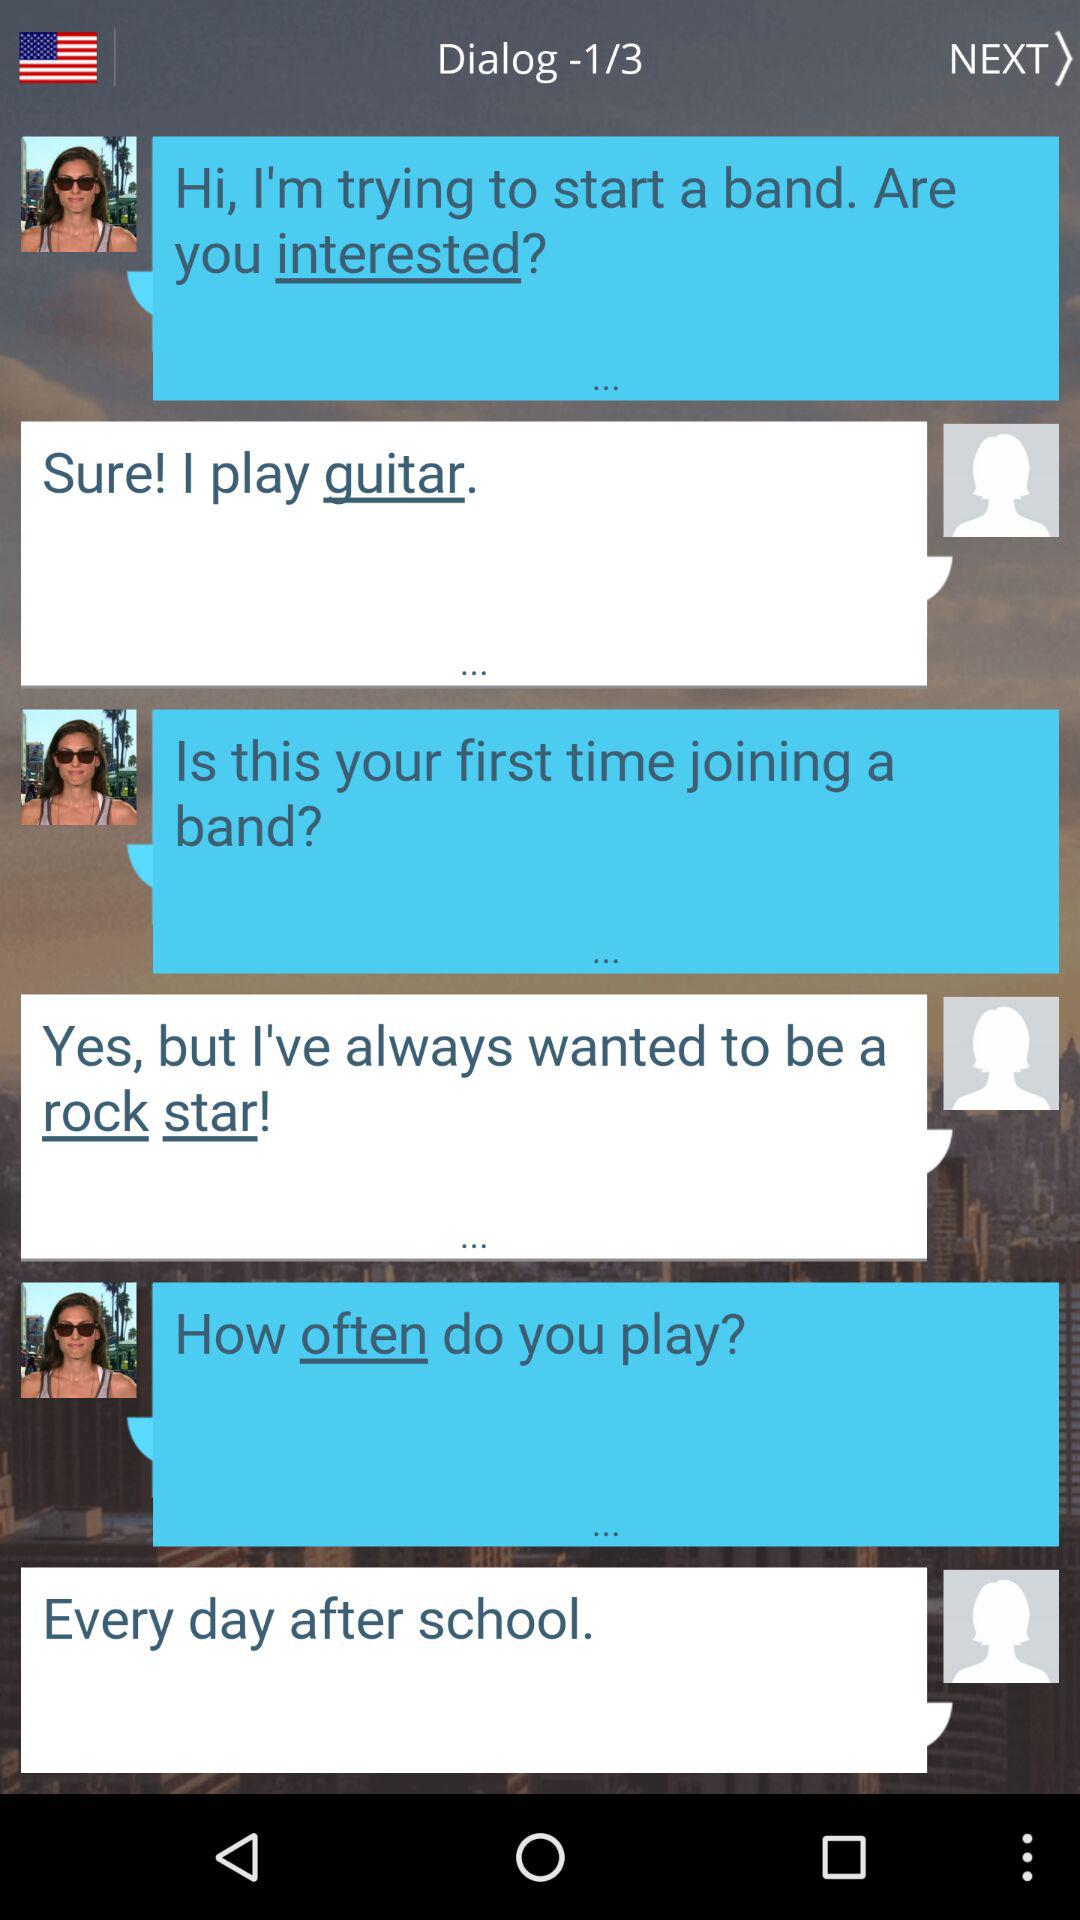 This screenshot has width=1080, height=1920. I want to click on select country, so click(58, 58).